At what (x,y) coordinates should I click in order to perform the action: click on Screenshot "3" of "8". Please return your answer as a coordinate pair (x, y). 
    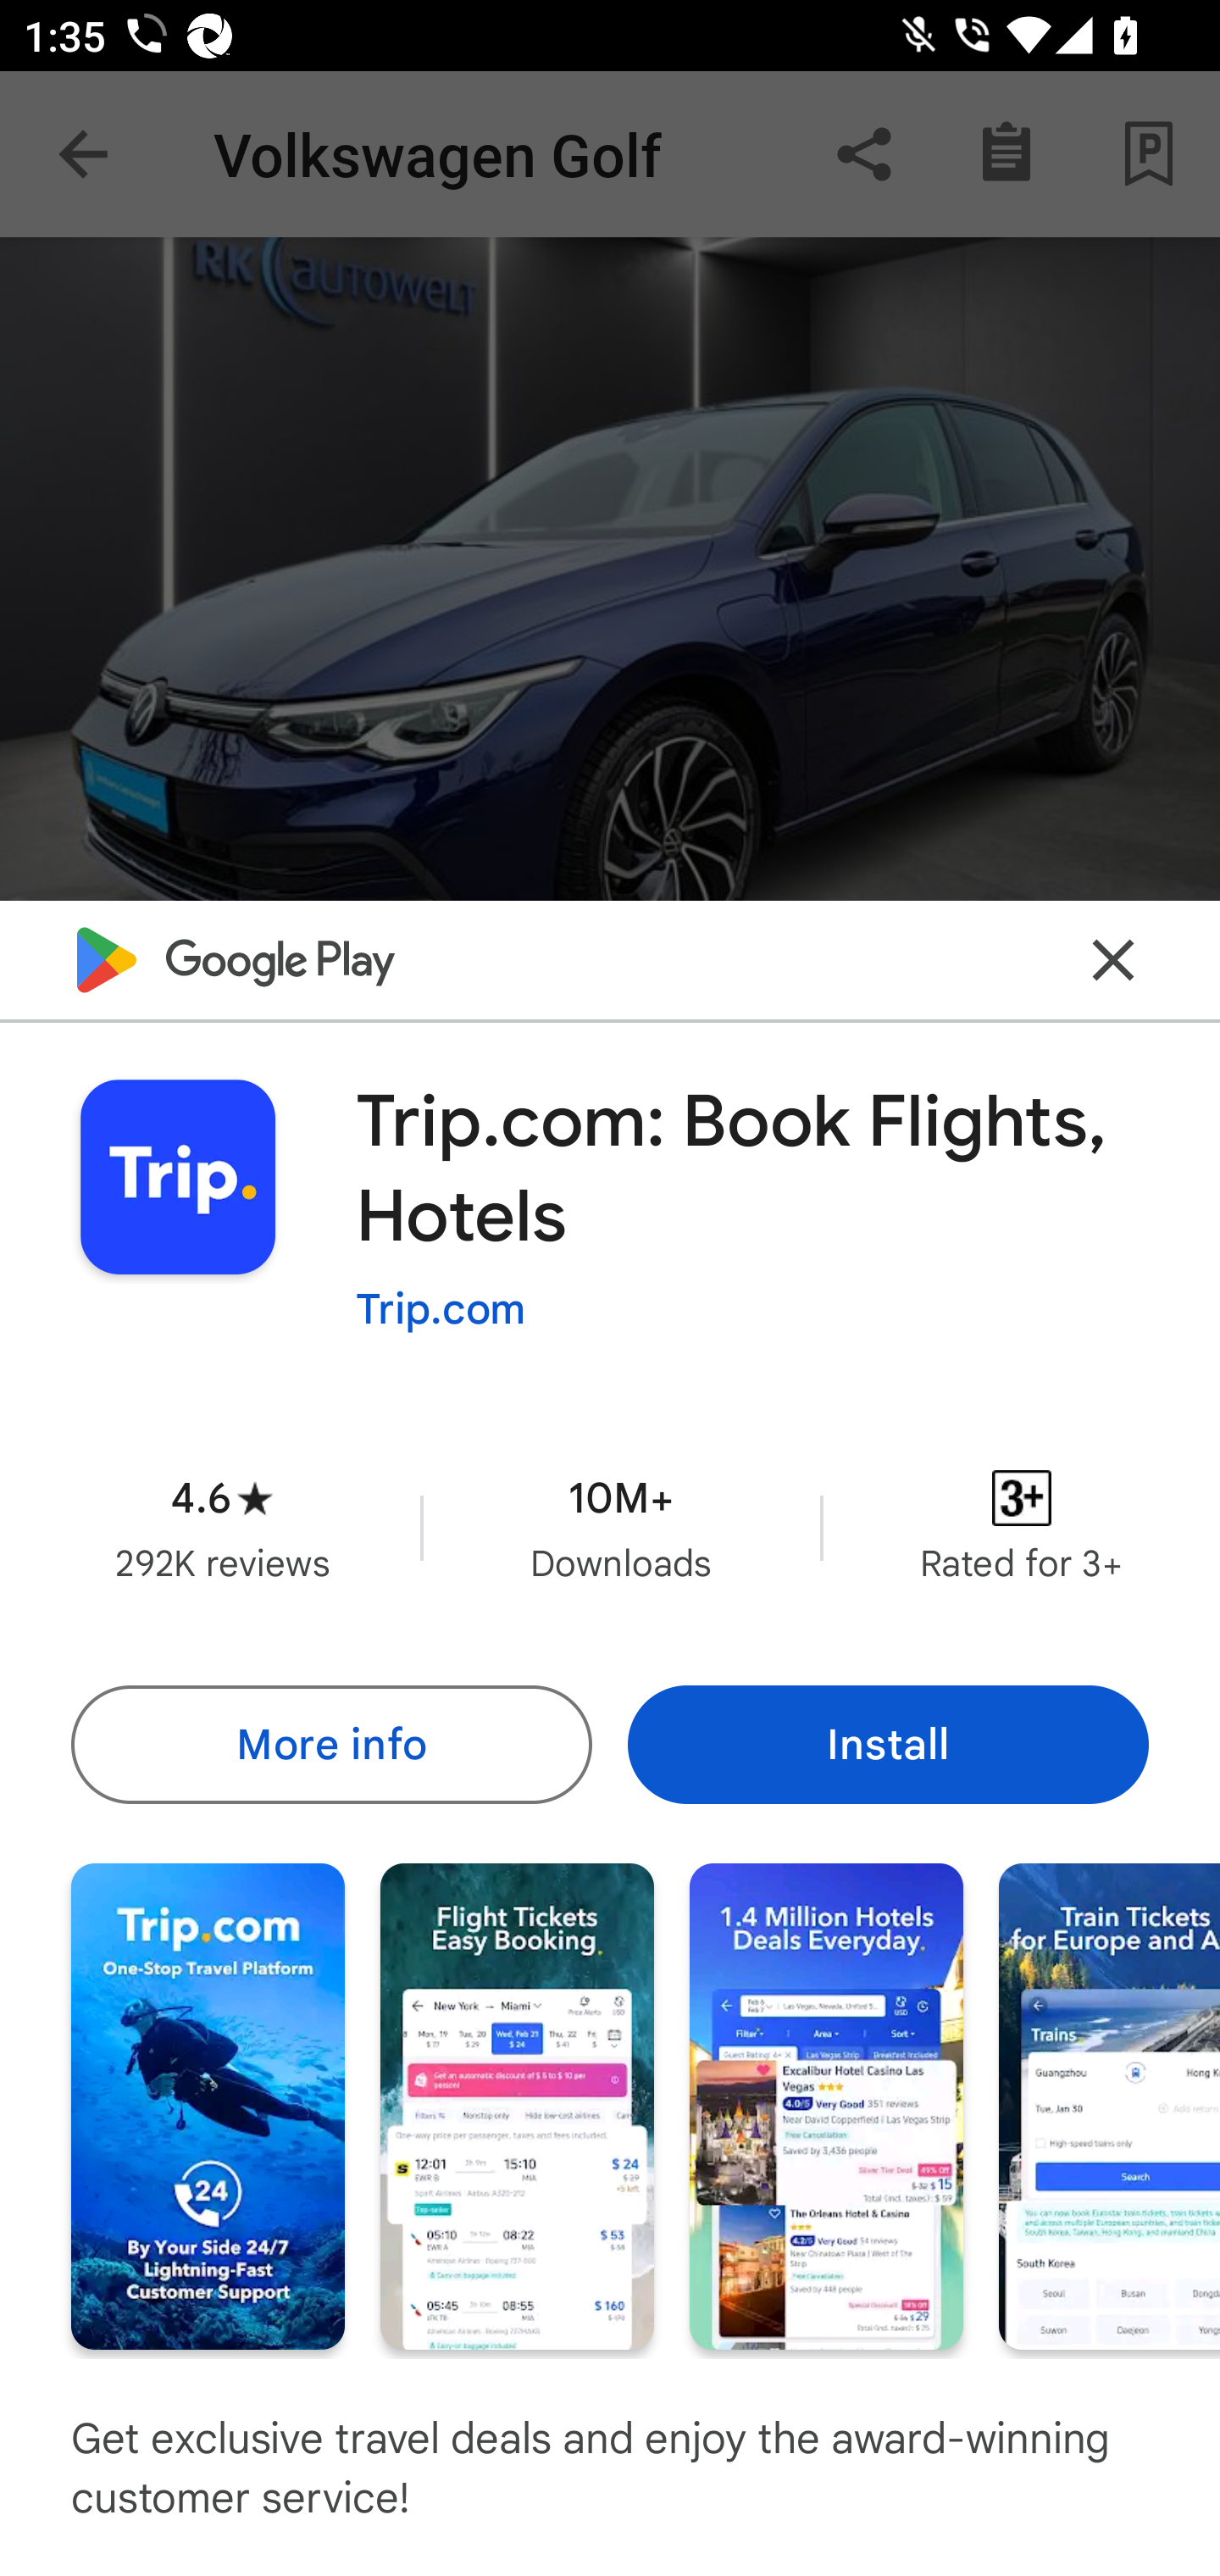
    Looking at the image, I should click on (826, 2105).